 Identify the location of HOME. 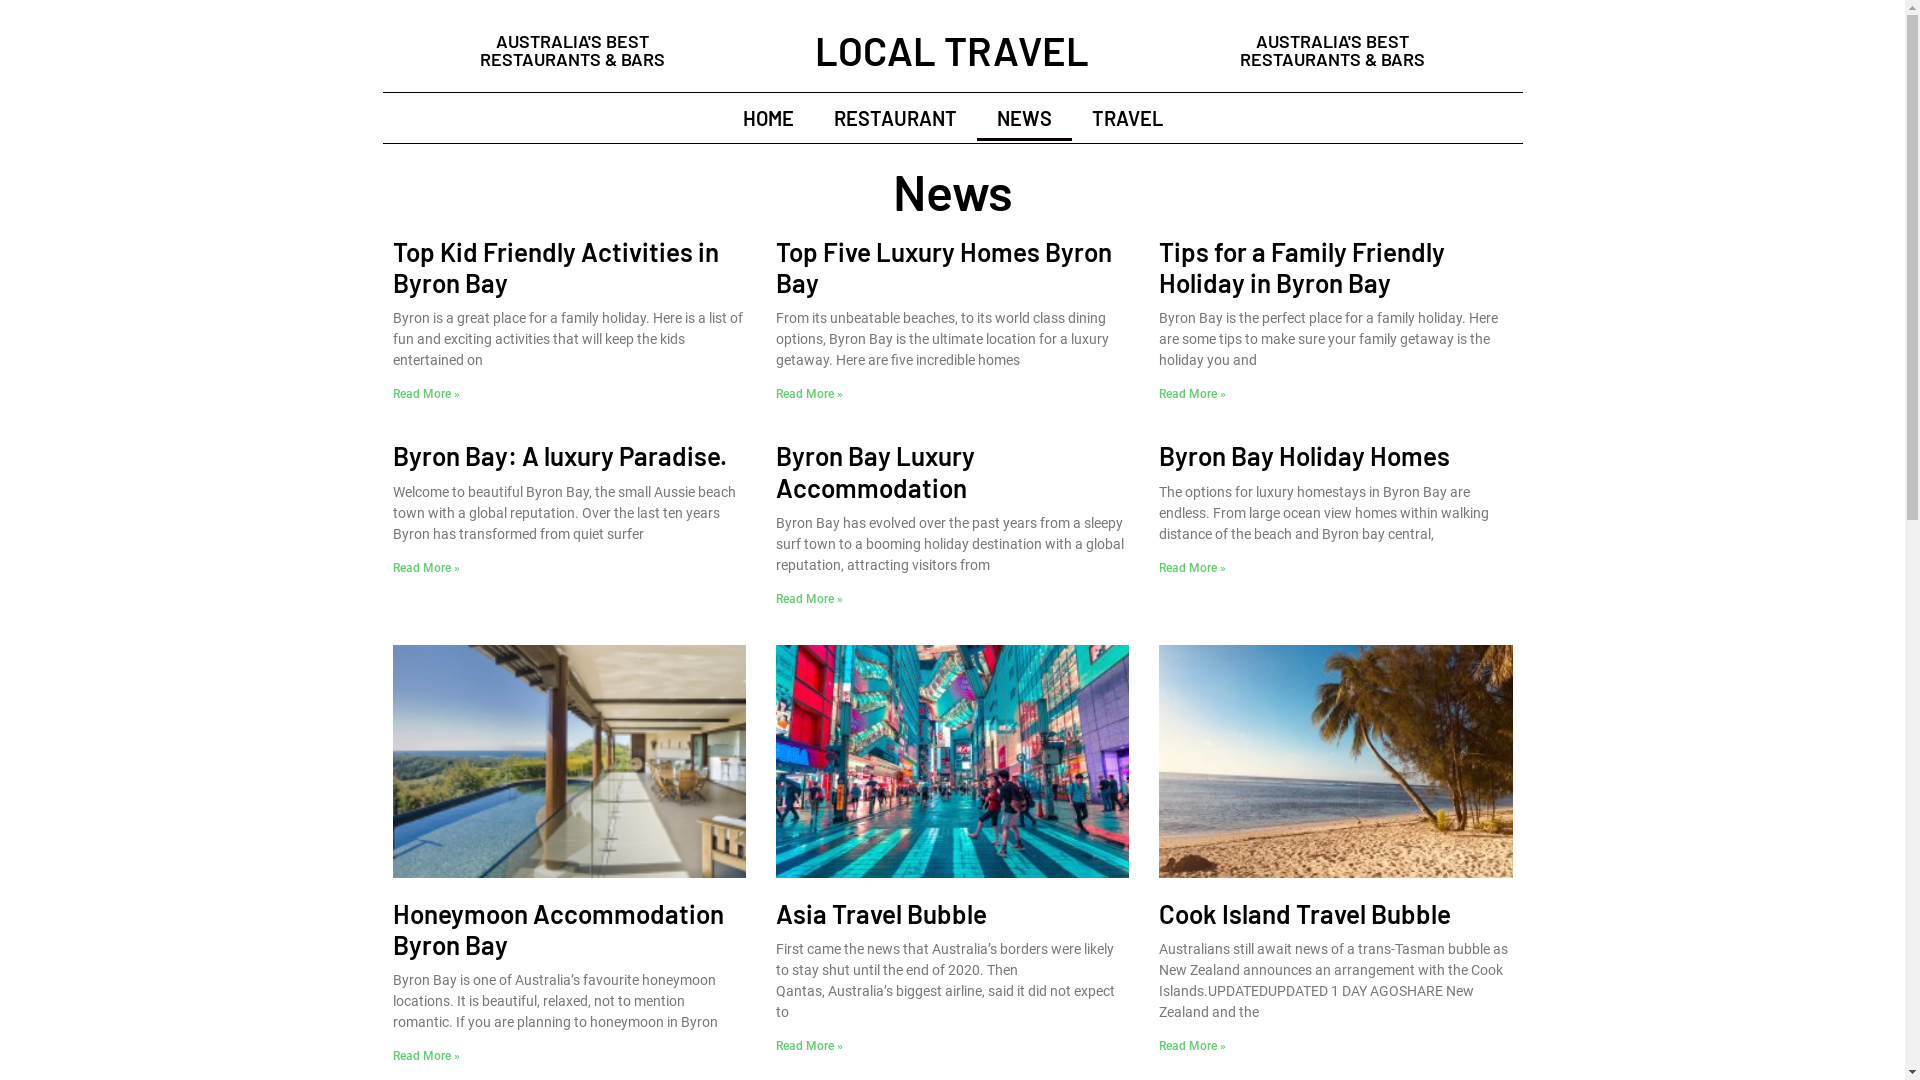
(768, 118).